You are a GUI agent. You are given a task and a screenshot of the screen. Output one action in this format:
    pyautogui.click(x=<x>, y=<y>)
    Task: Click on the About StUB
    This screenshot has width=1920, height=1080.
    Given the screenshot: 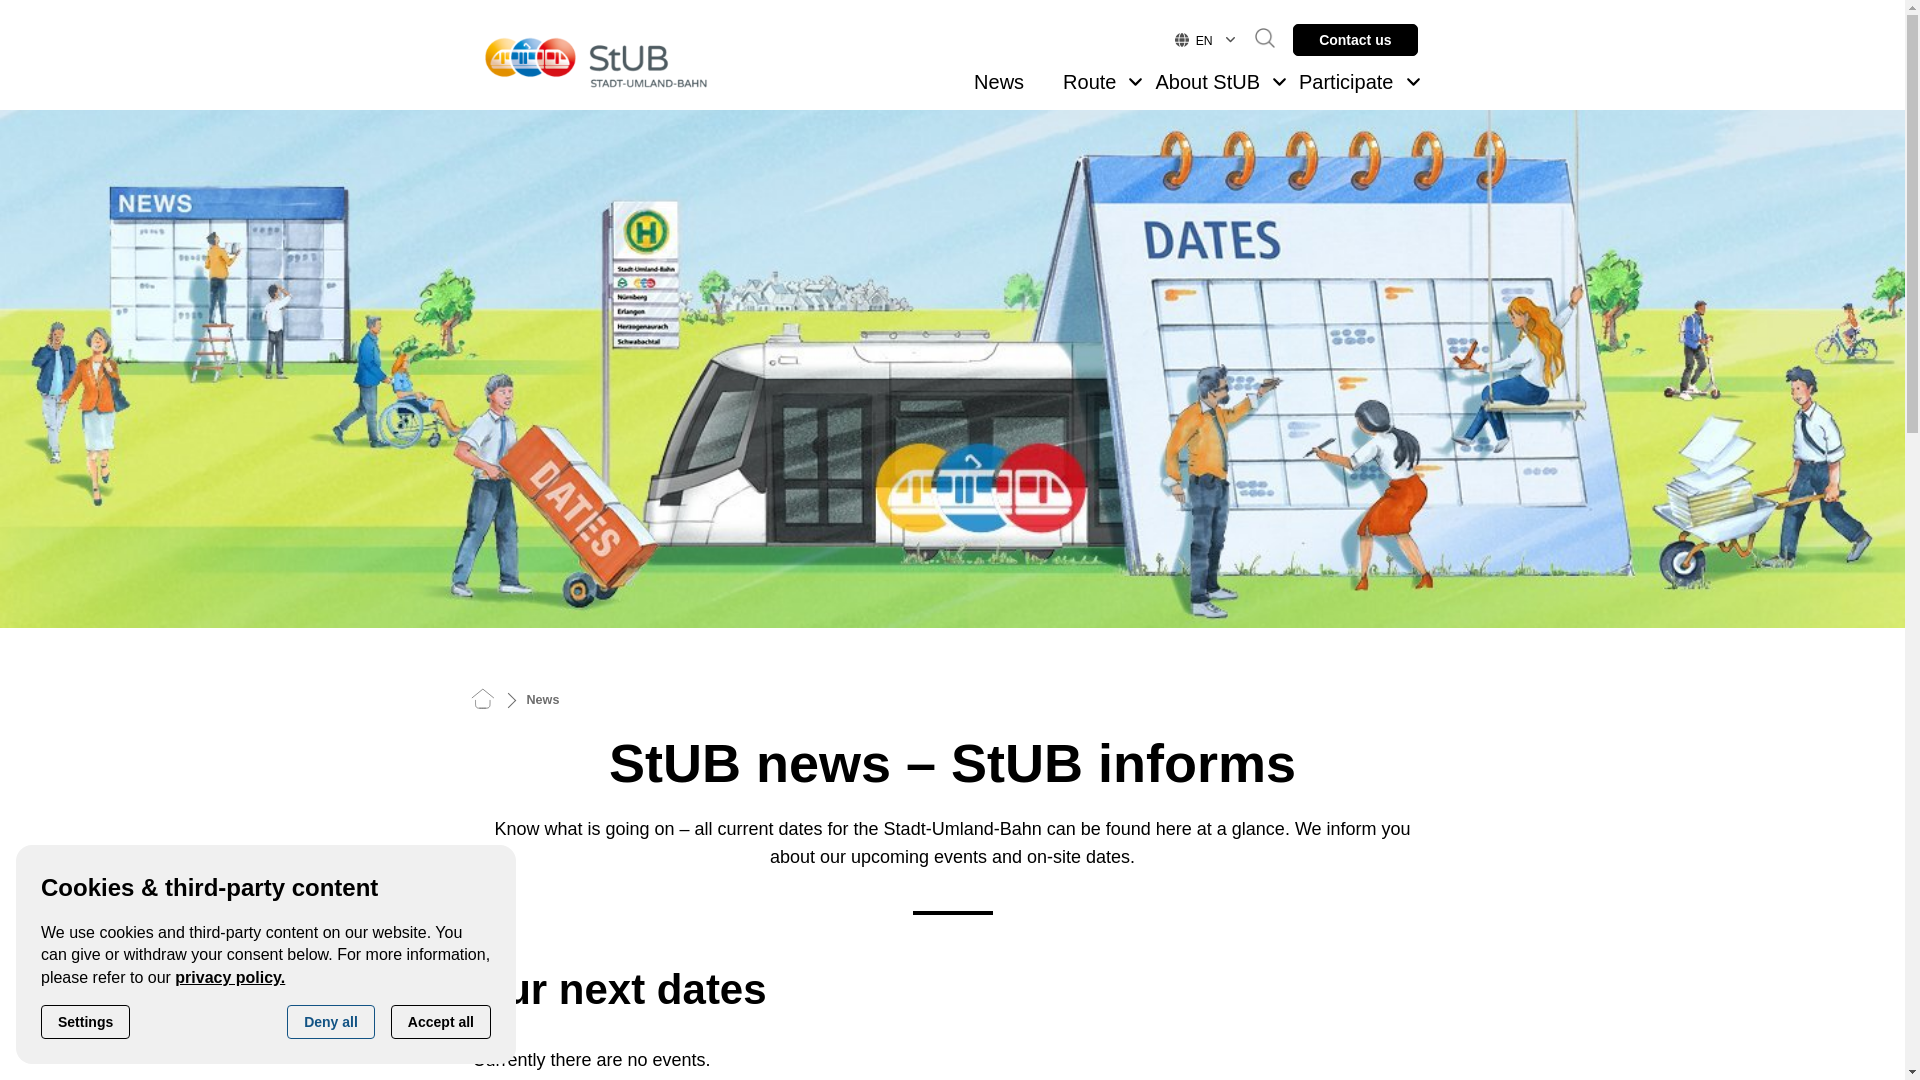 What is the action you would take?
    pyautogui.click(x=1206, y=82)
    